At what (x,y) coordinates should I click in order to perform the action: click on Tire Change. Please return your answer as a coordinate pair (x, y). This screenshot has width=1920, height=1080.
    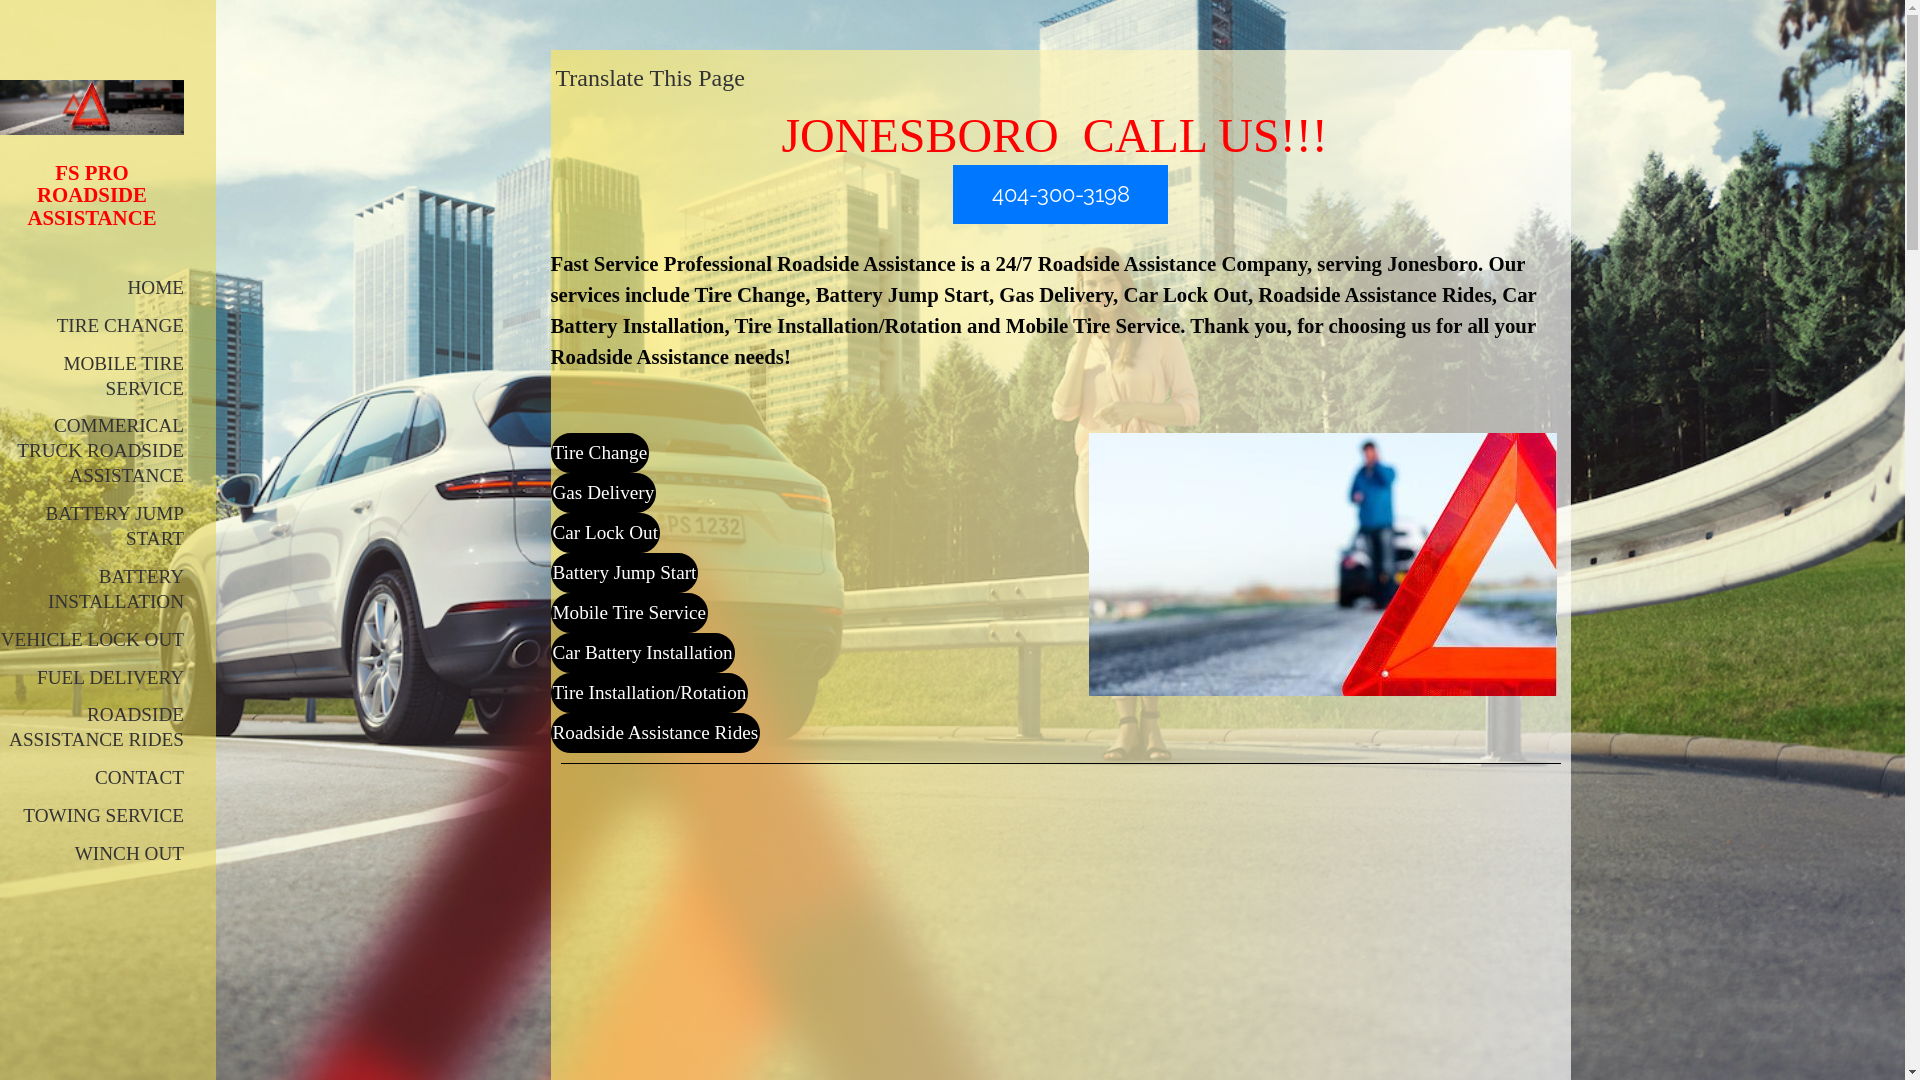
    Looking at the image, I should click on (600, 453).